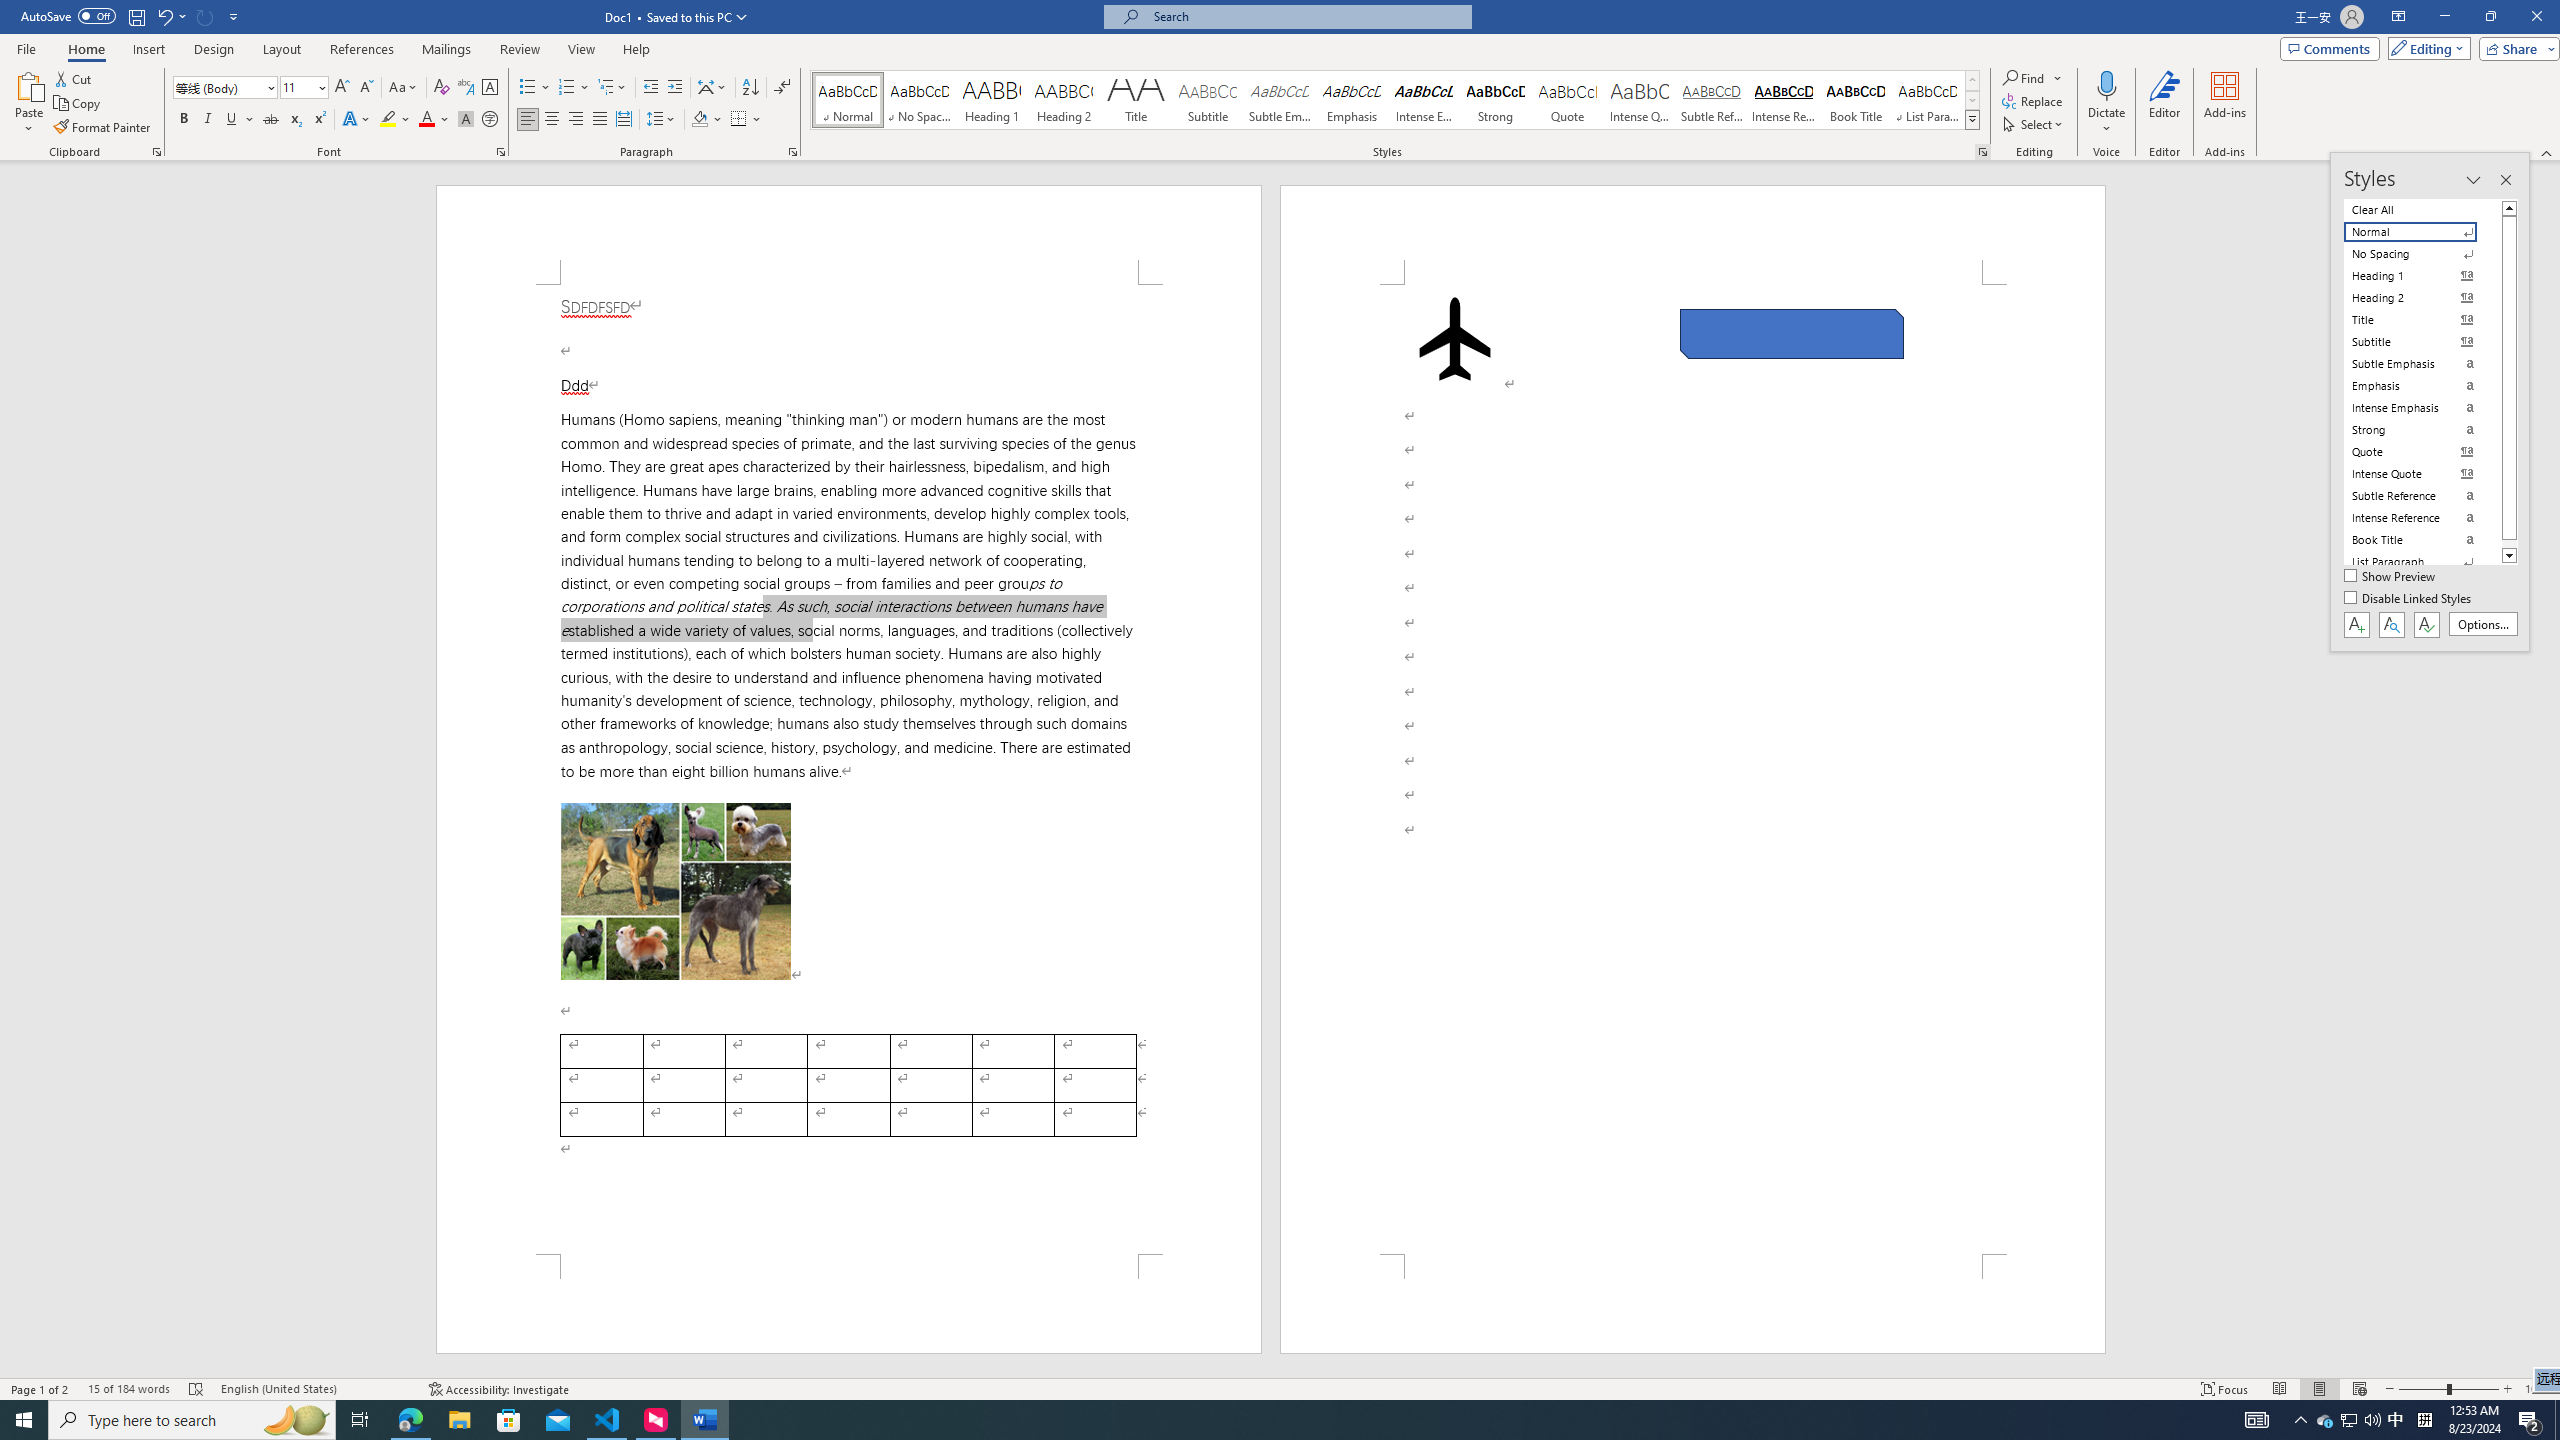 Image resolution: width=2560 pixels, height=1440 pixels. What do you see at coordinates (676, 892) in the screenshot?
I see `Morphological variation in six dogs` at bounding box center [676, 892].